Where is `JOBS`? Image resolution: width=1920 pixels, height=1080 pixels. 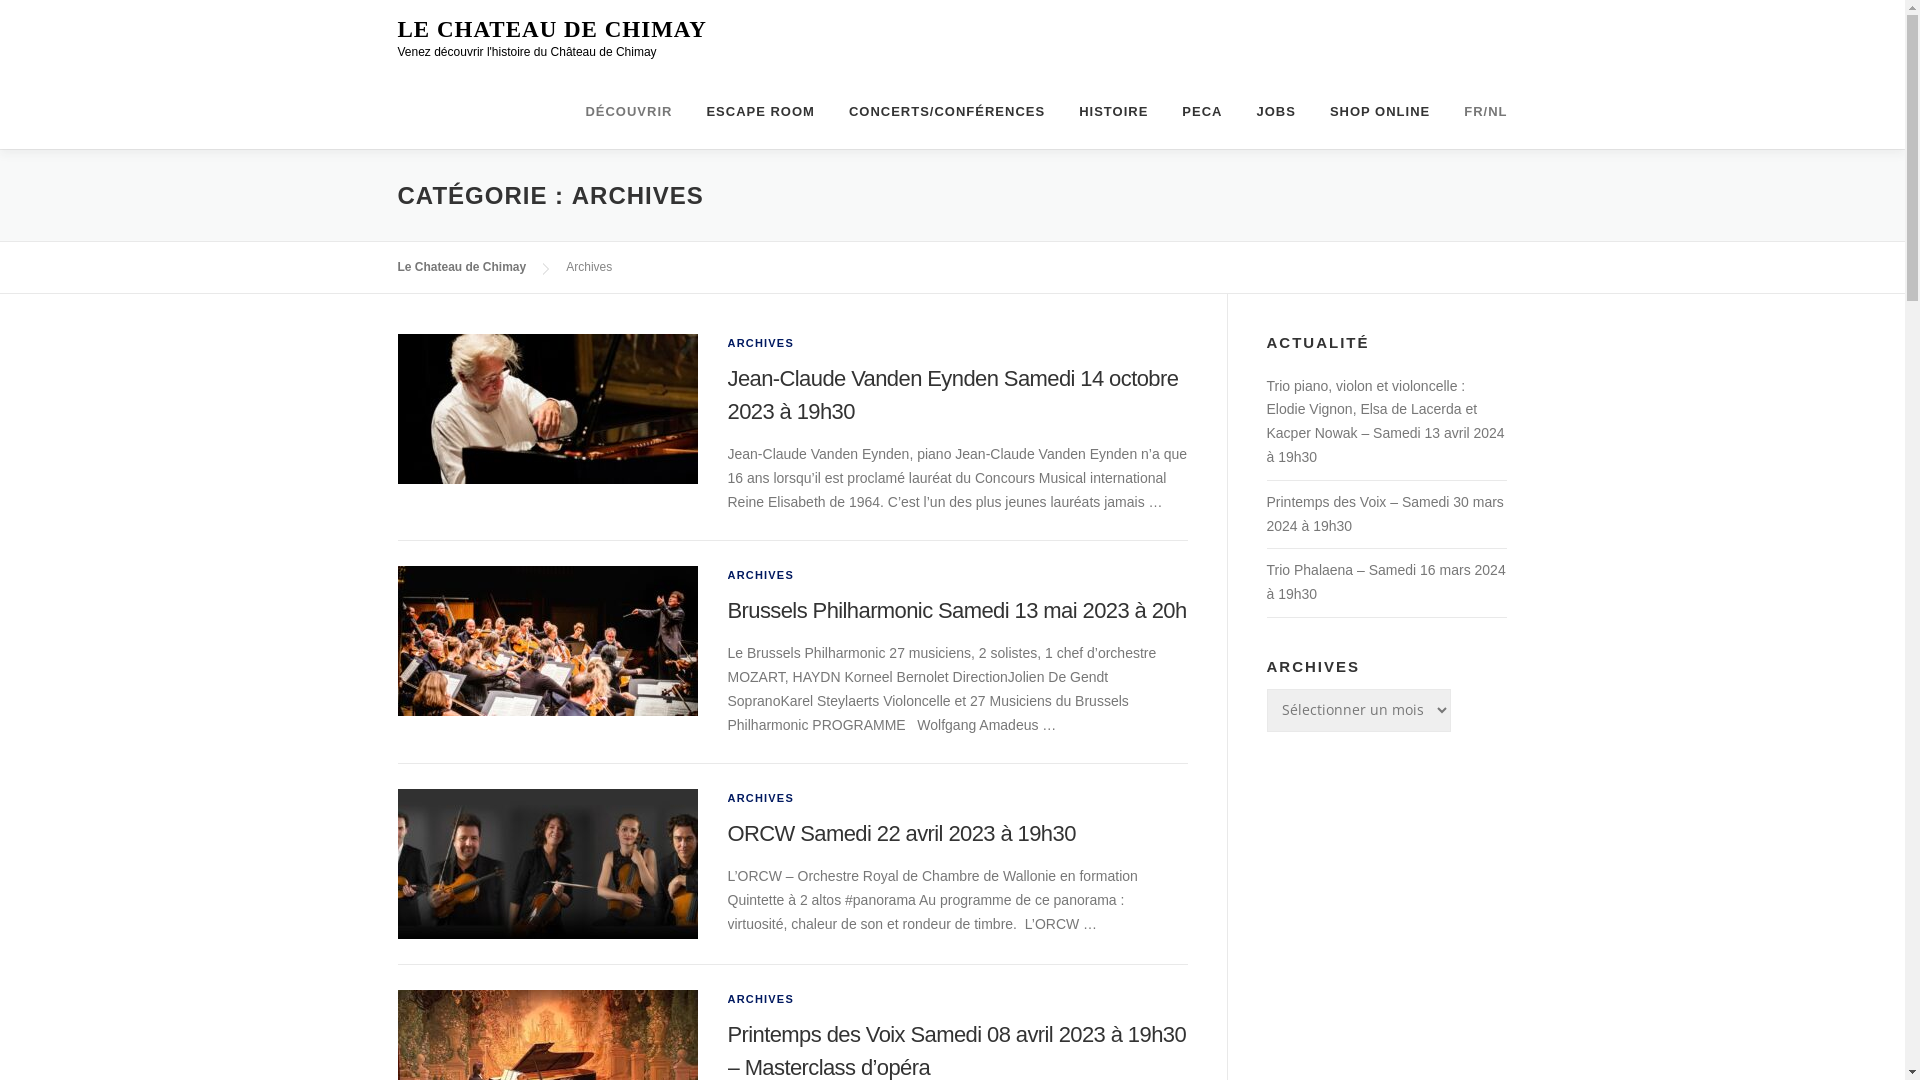
JOBS is located at coordinates (1276, 112).